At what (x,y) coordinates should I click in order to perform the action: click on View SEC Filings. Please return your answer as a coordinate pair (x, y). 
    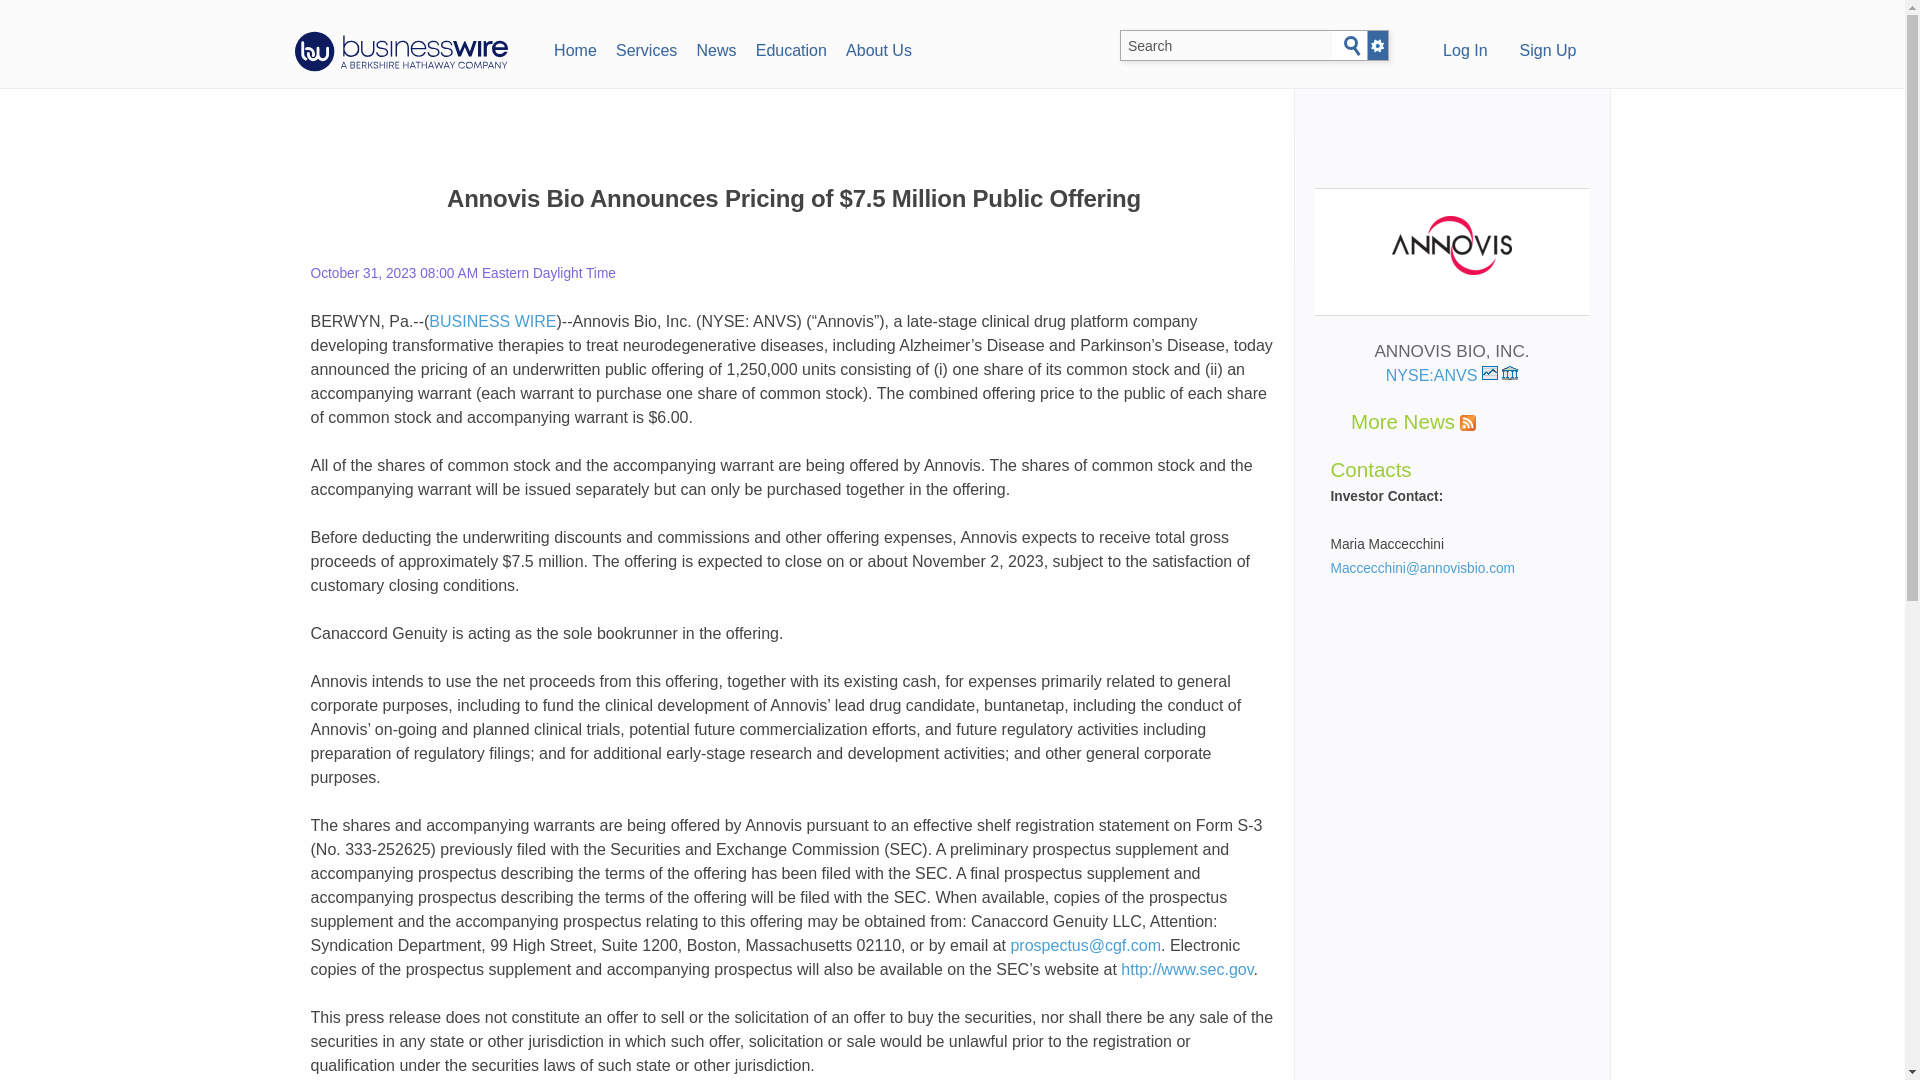
    Looking at the image, I should click on (1510, 373).